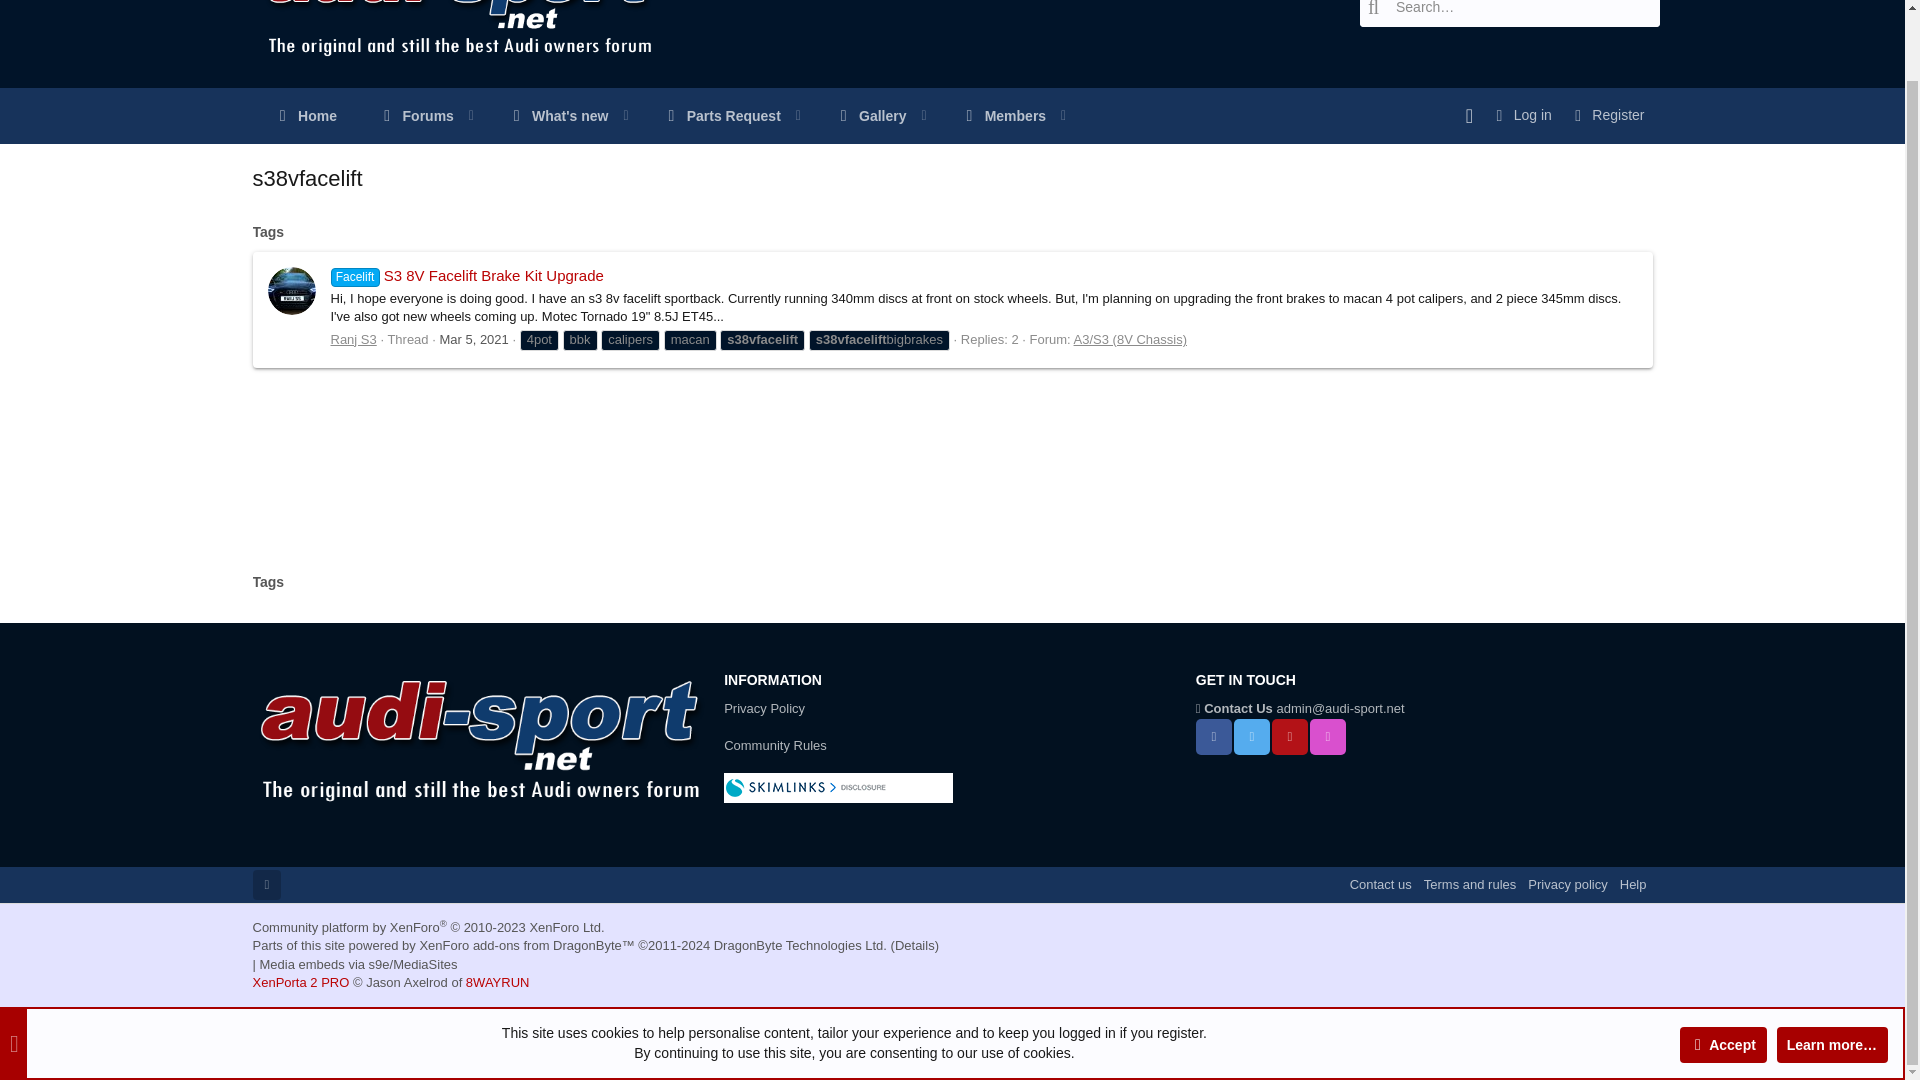  I want to click on Gallery, so click(860, 116).